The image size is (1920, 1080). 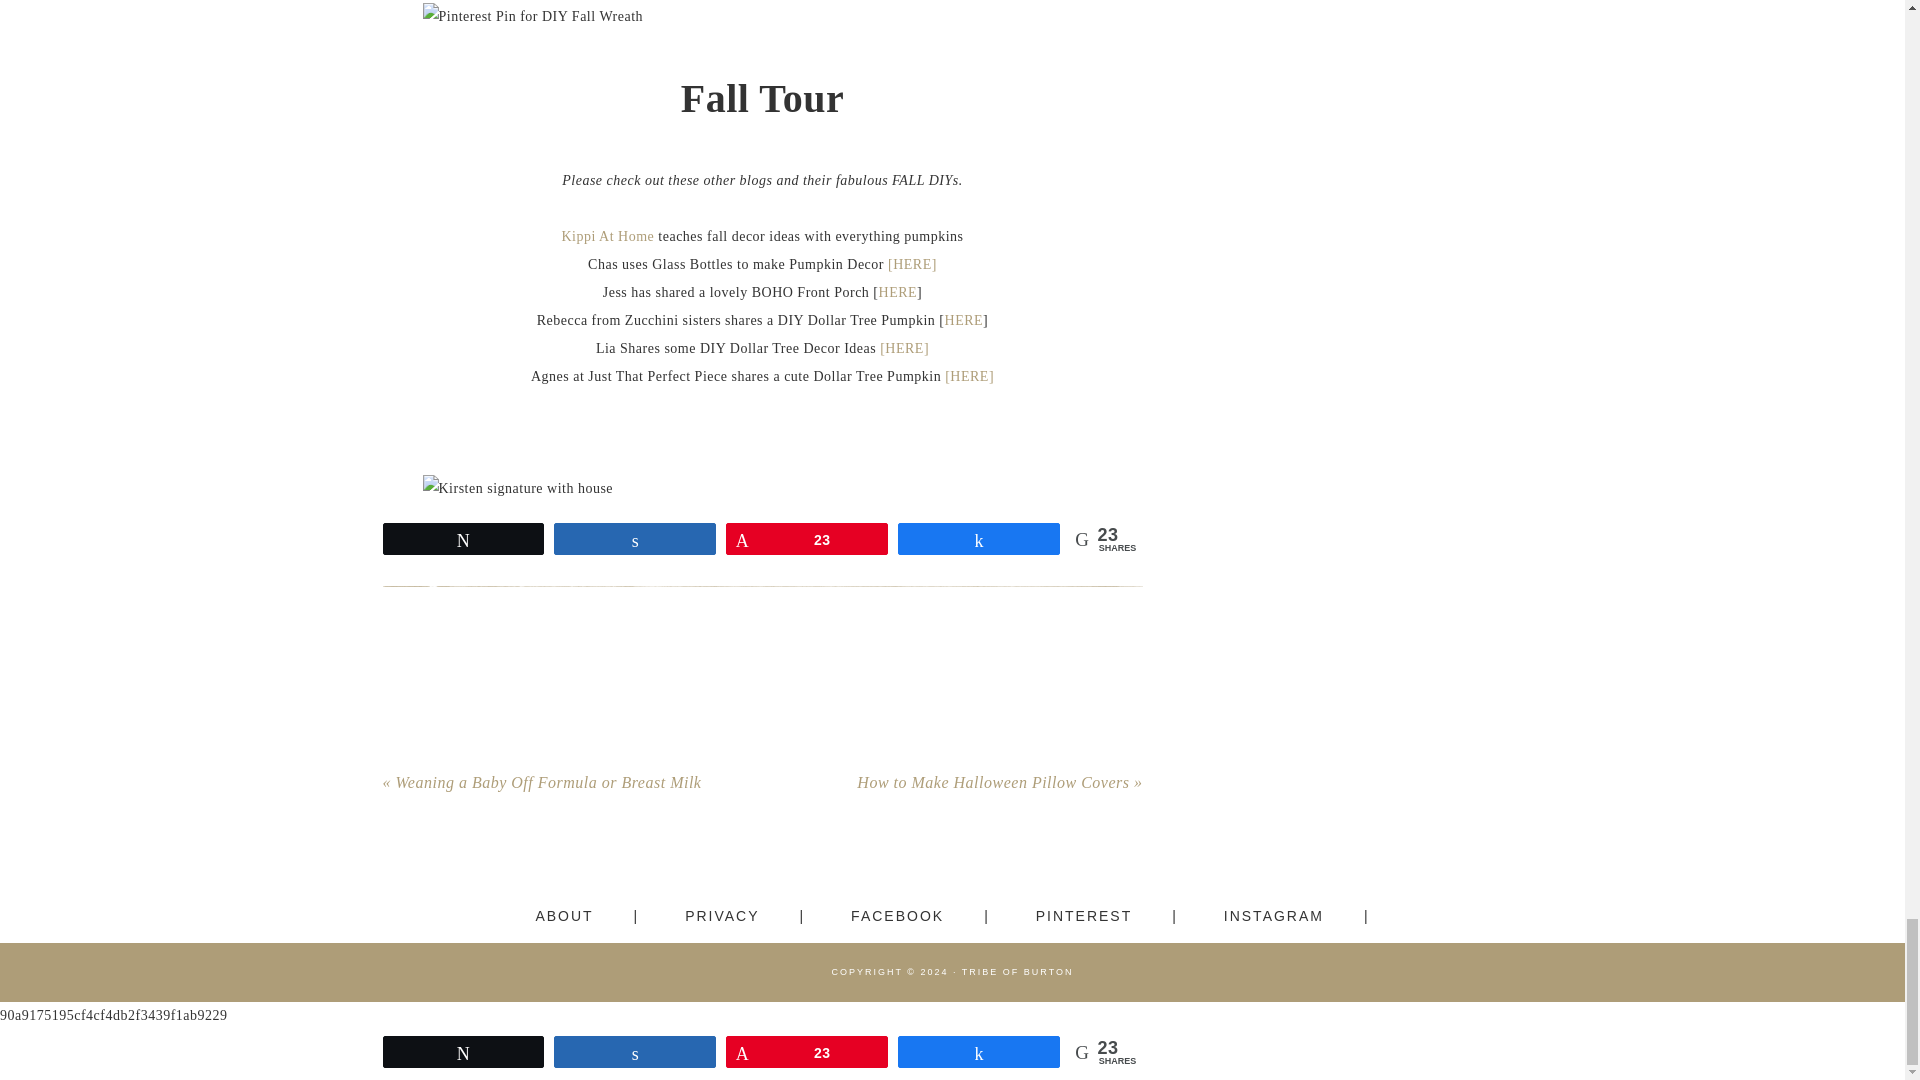 I want to click on 23, so click(x=807, y=538).